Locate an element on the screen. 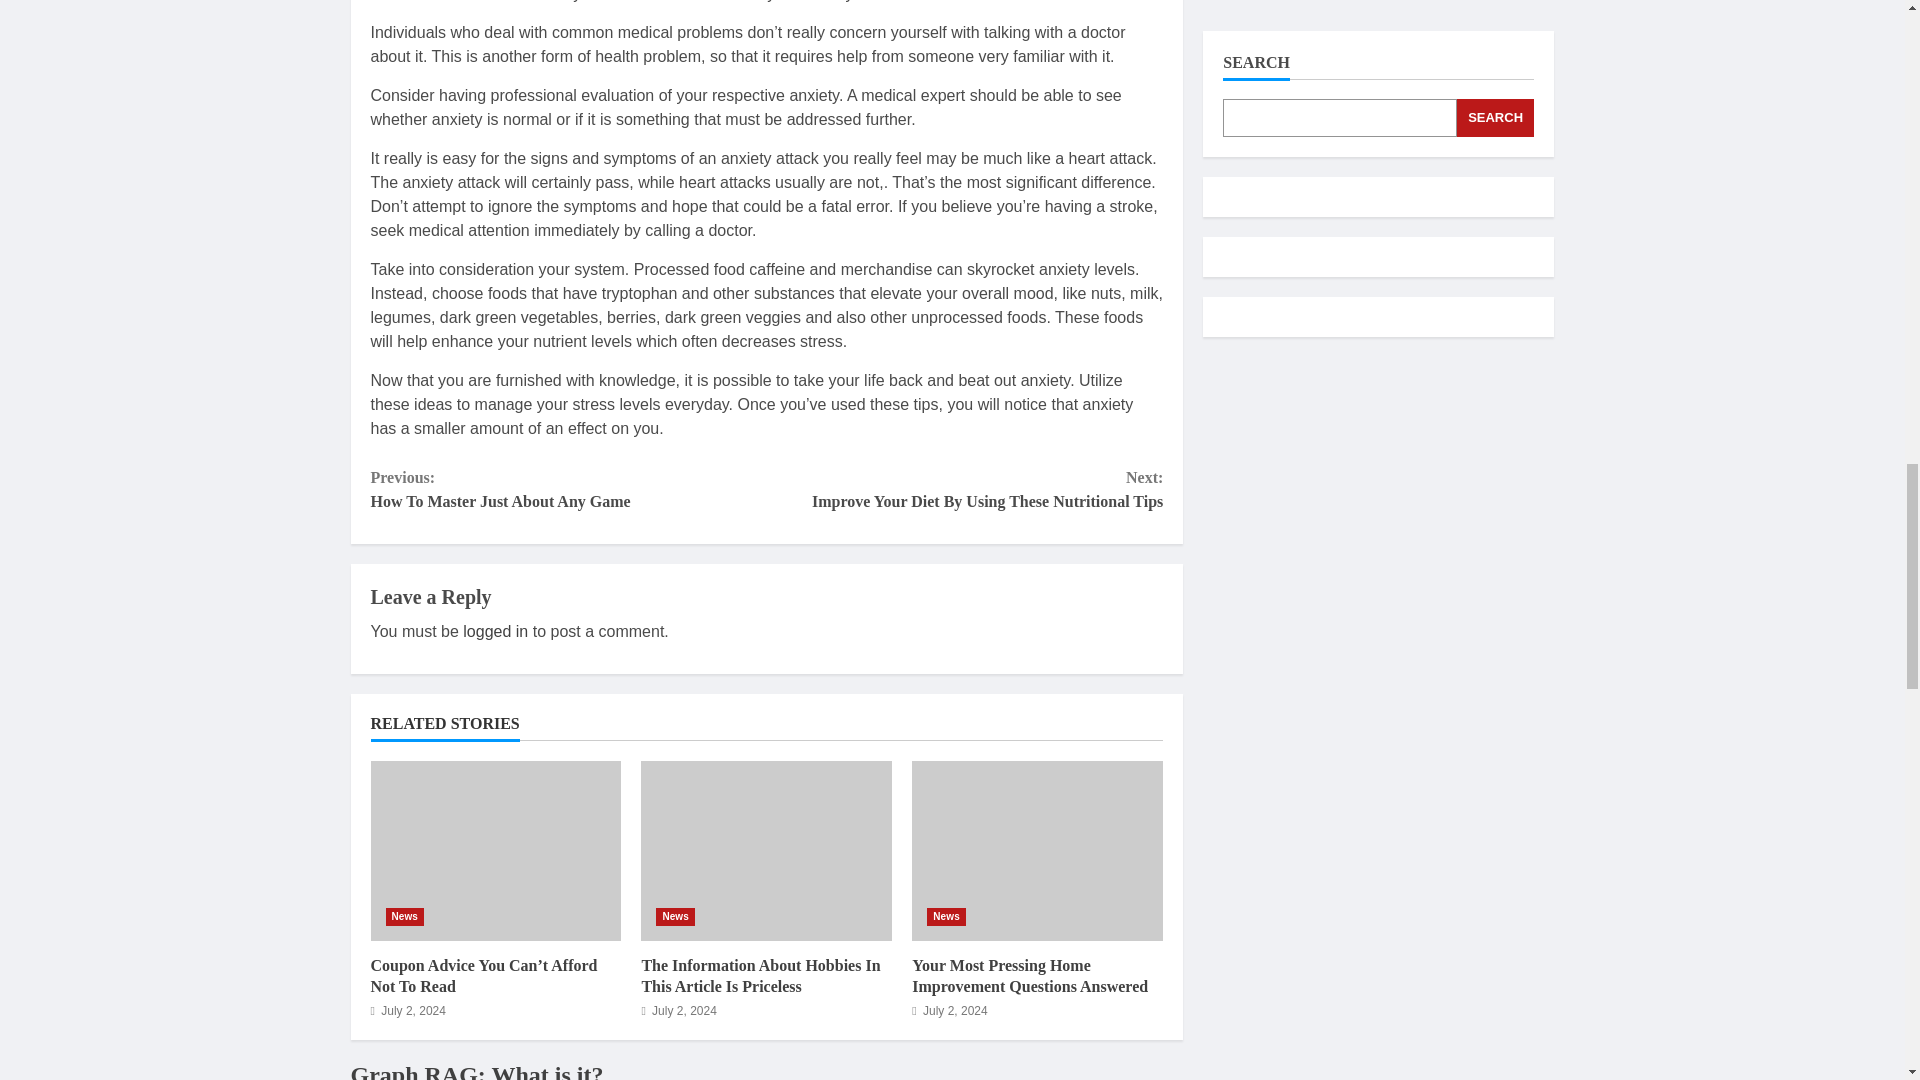 This screenshot has width=1920, height=1080. Your Most Pressing Home Improvement Questions Answered is located at coordinates (1030, 975).